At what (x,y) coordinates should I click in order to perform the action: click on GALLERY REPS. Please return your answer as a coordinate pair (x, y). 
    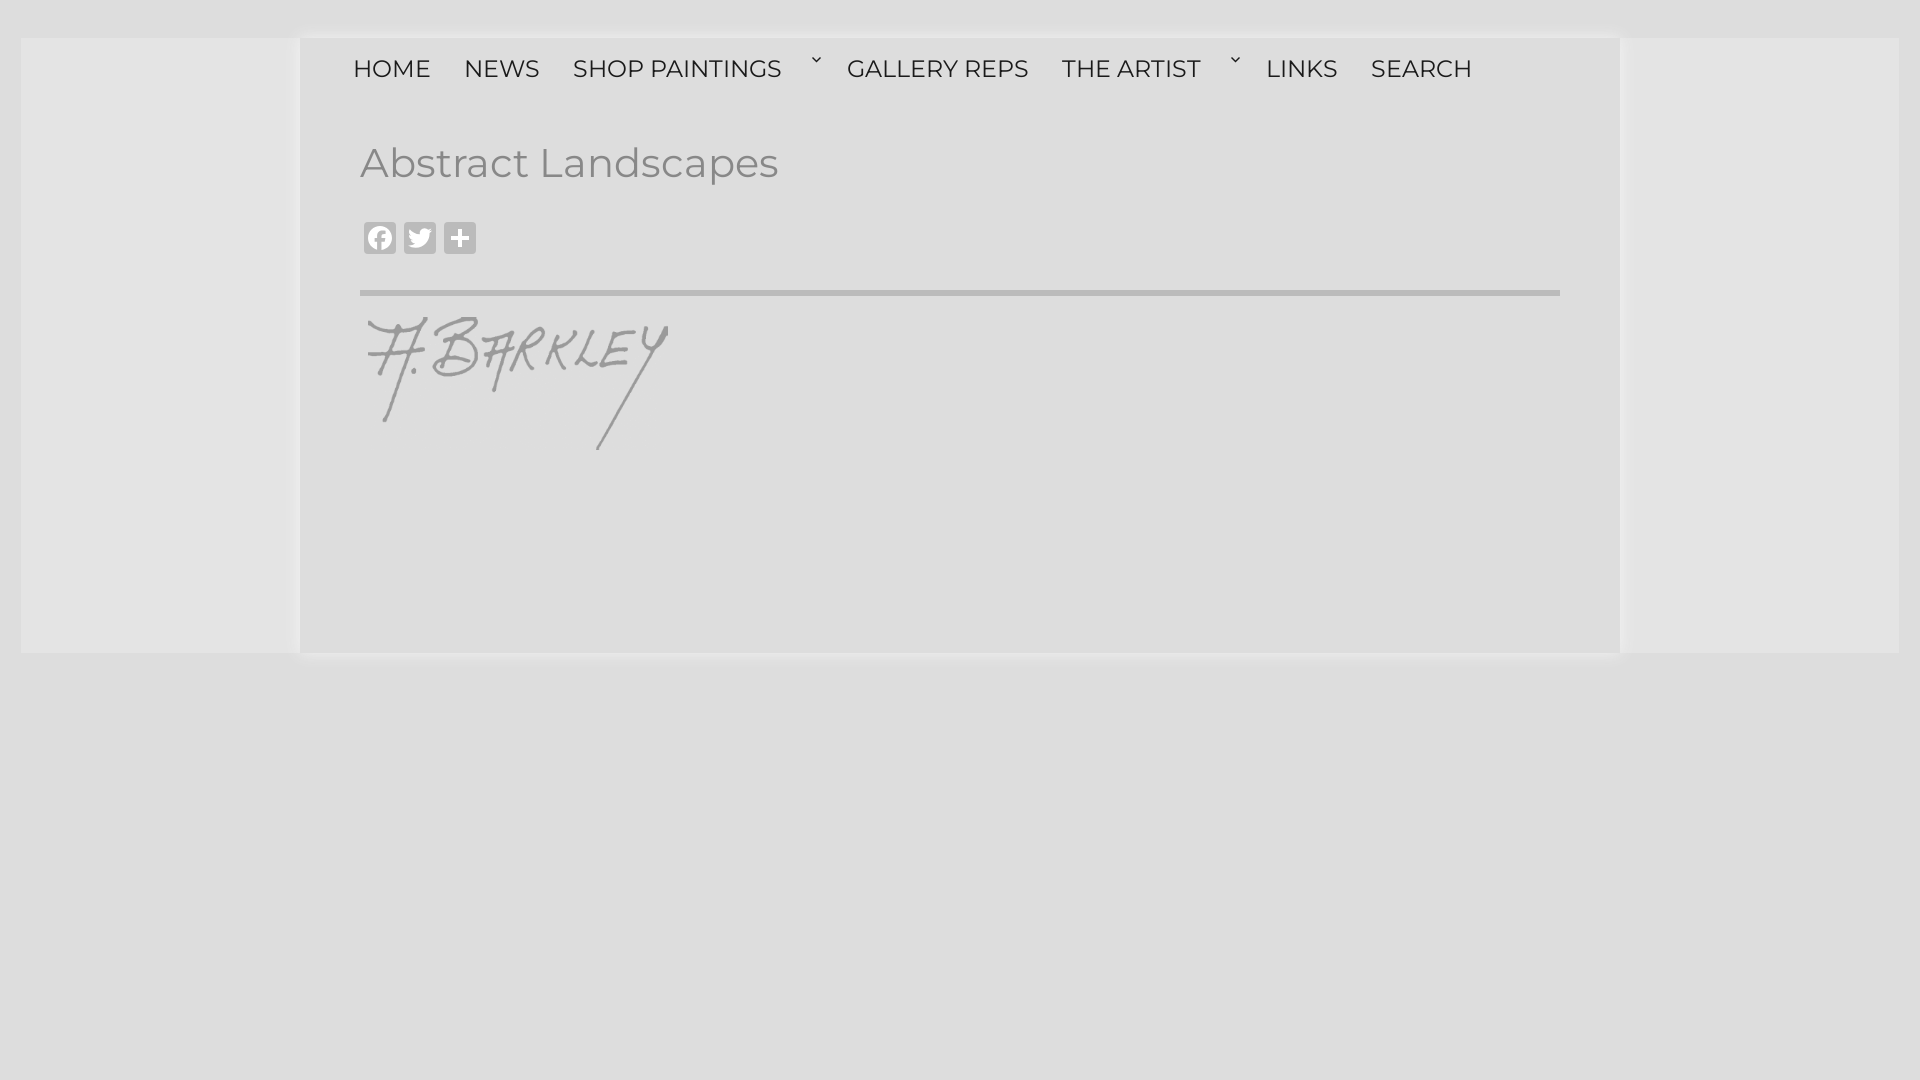
    Looking at the image, I should click on (942, 69).